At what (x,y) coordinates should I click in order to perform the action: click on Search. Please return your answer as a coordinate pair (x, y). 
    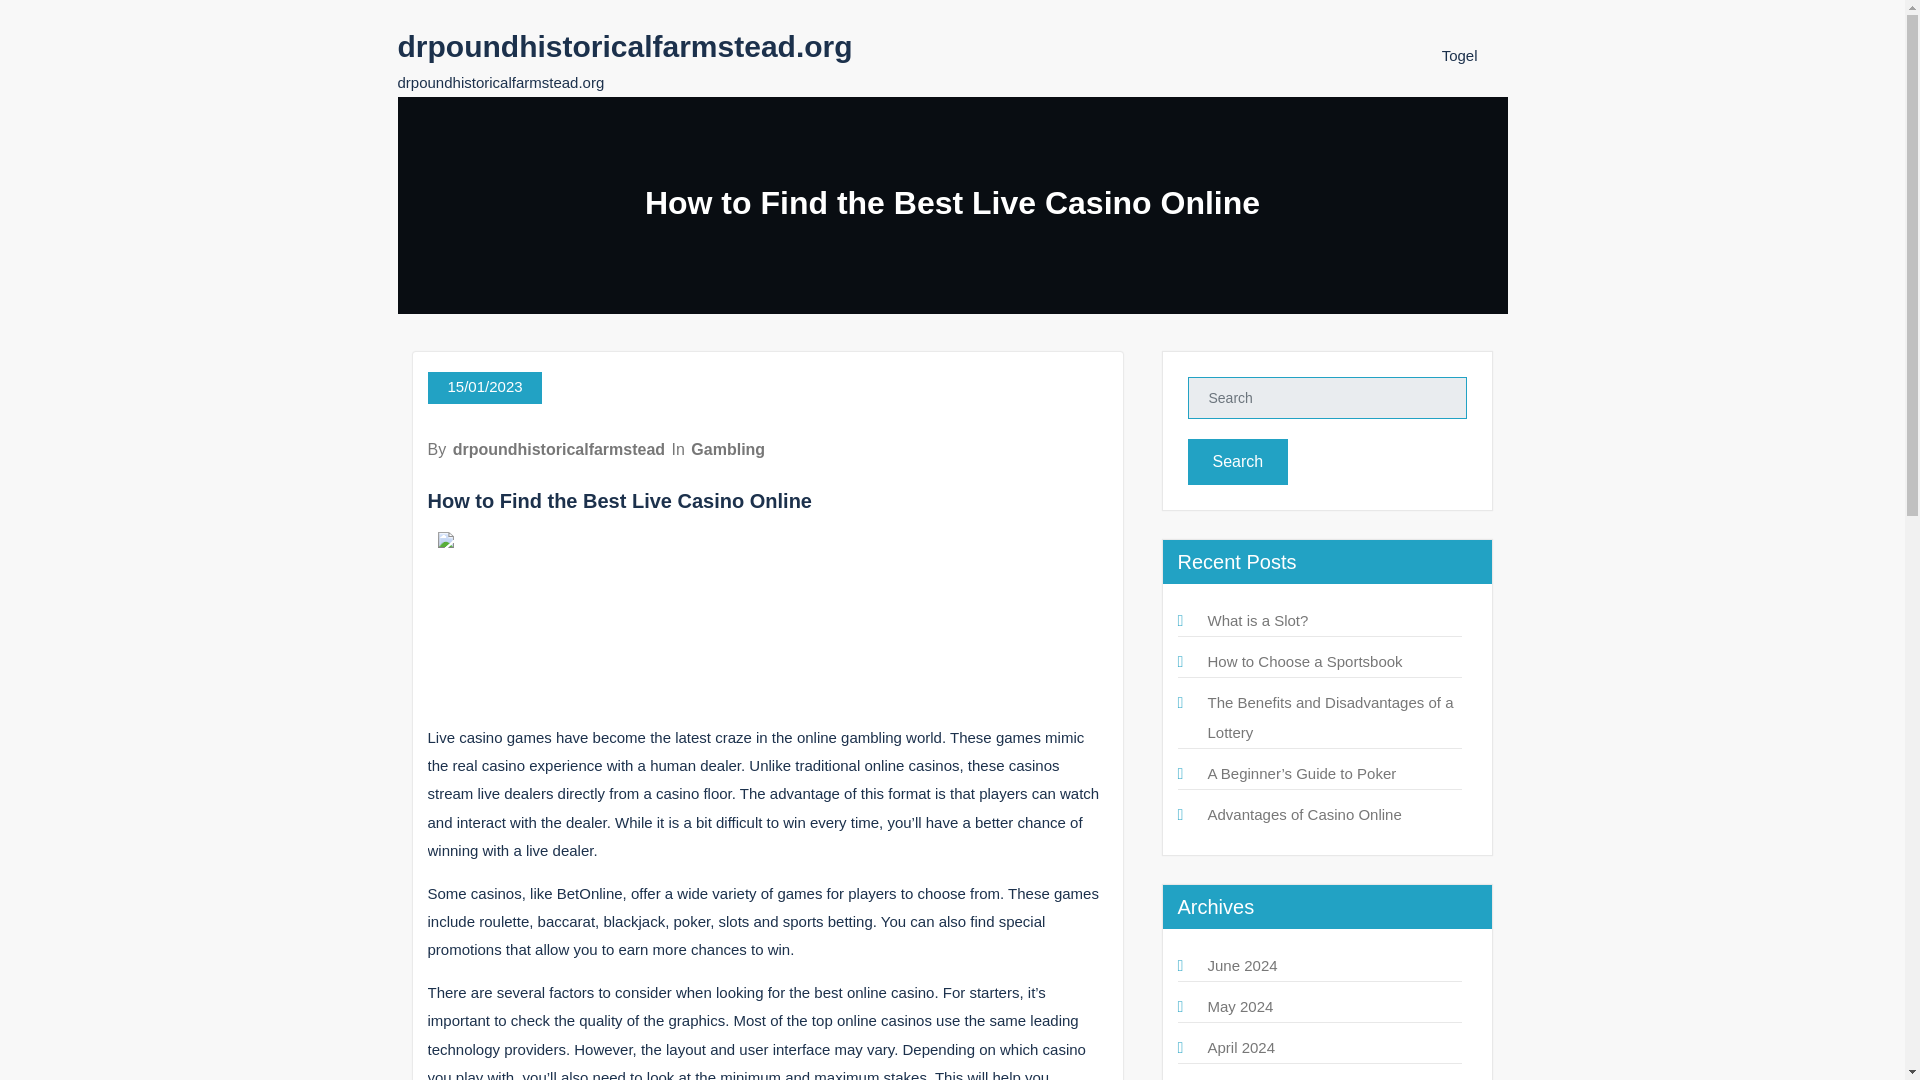
    Looking at the image, I should click on (1238, 461).